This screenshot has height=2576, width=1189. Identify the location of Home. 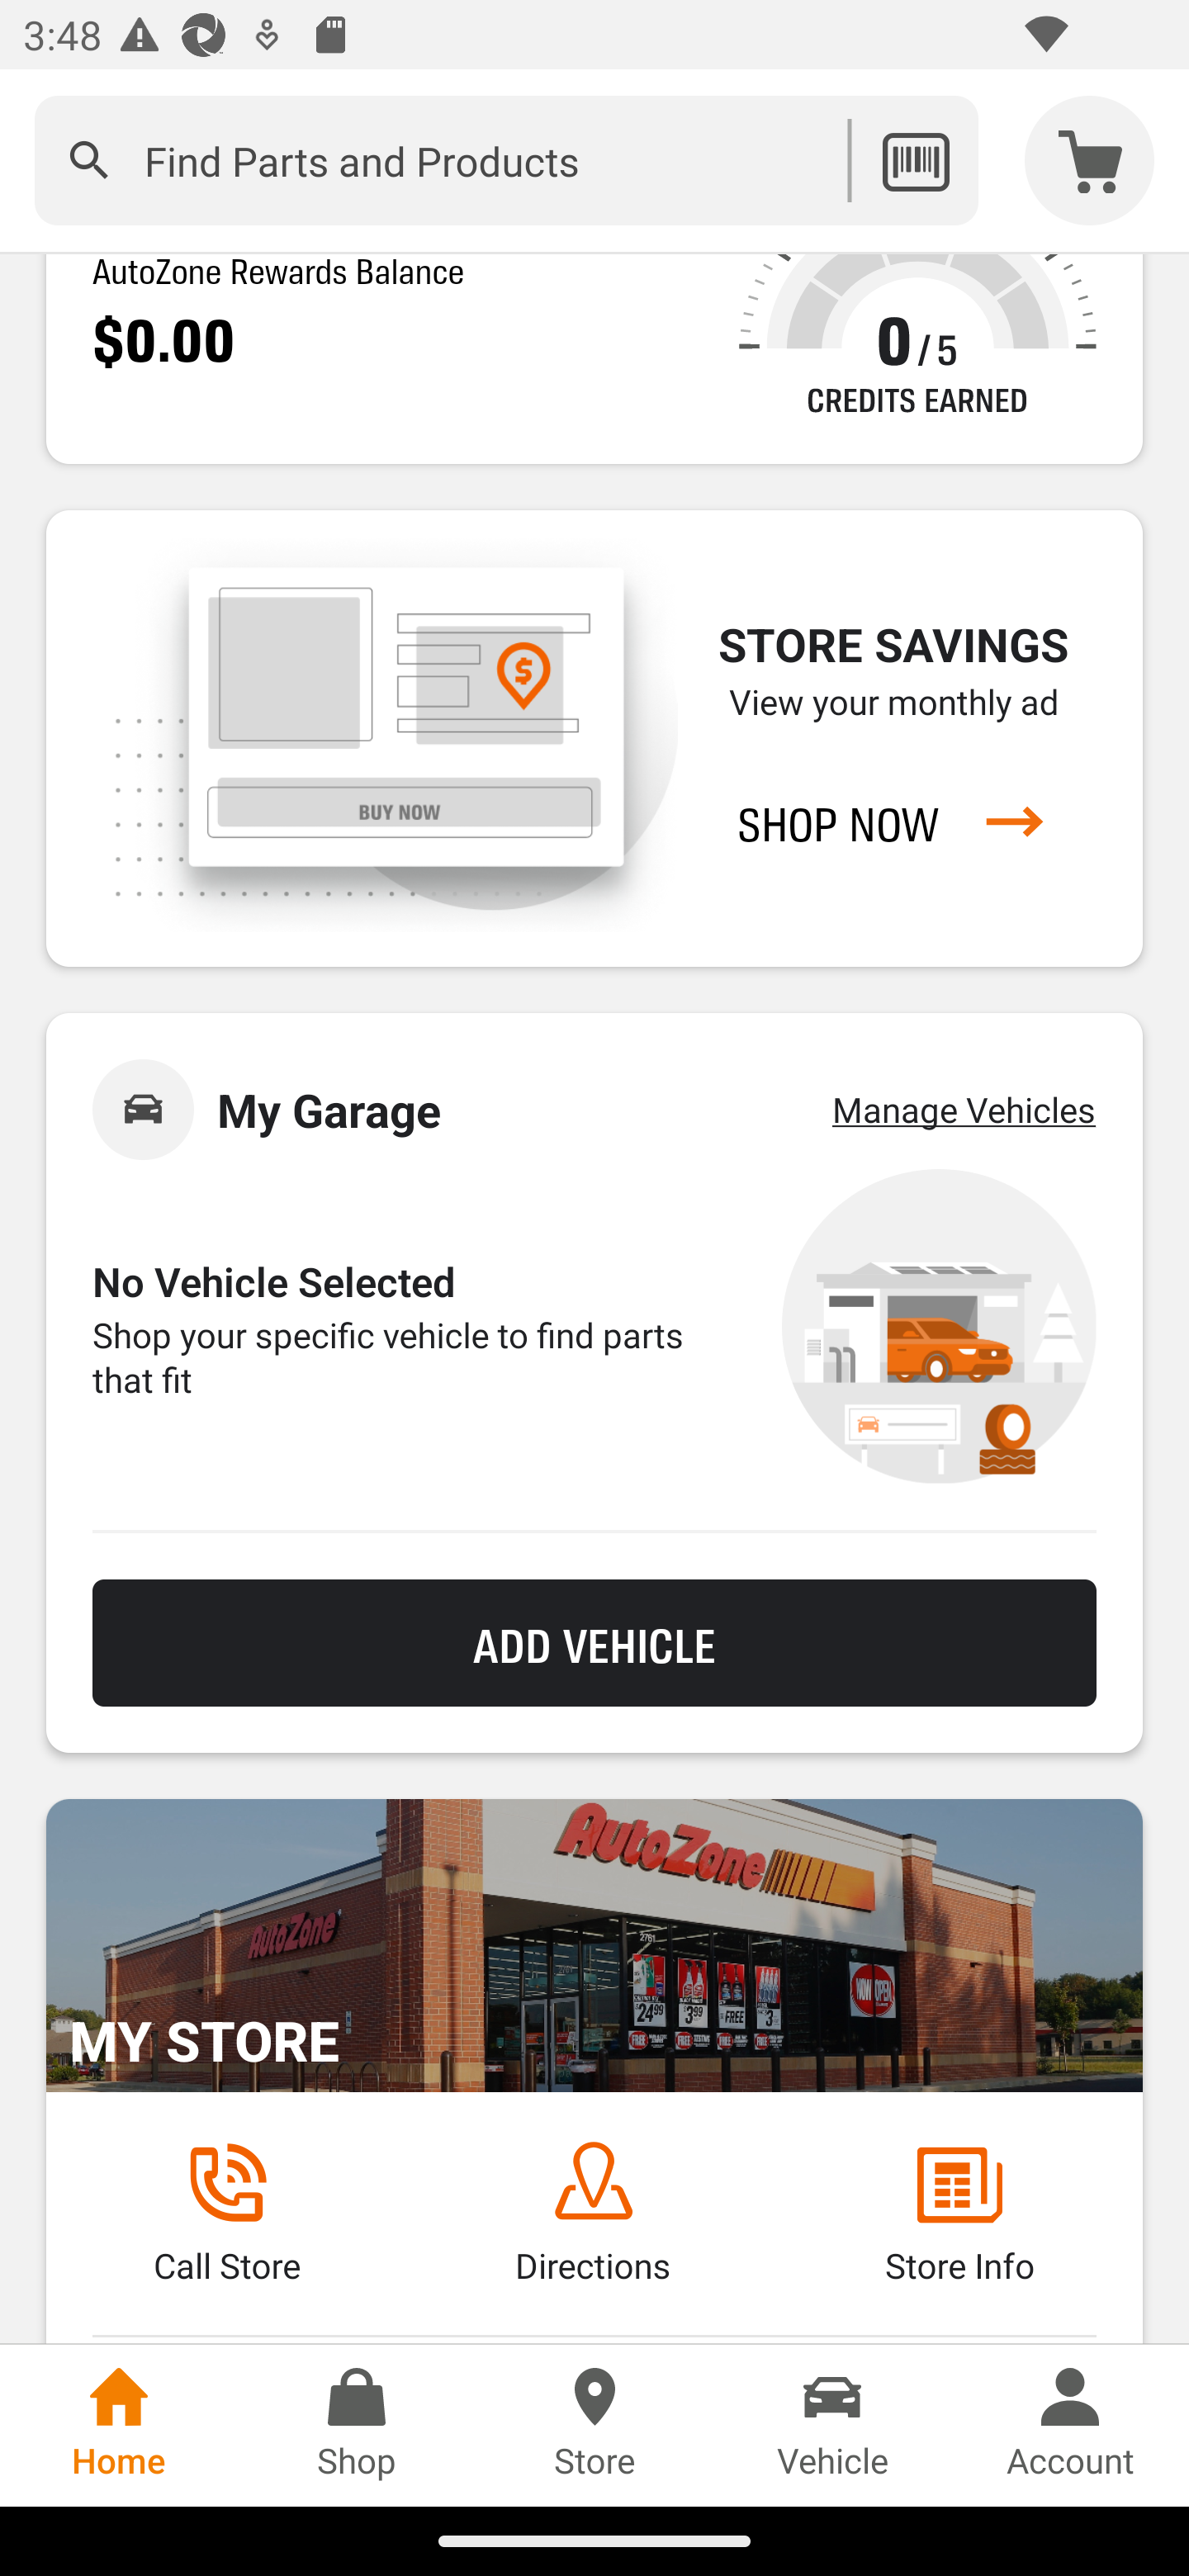
(119, 2425).